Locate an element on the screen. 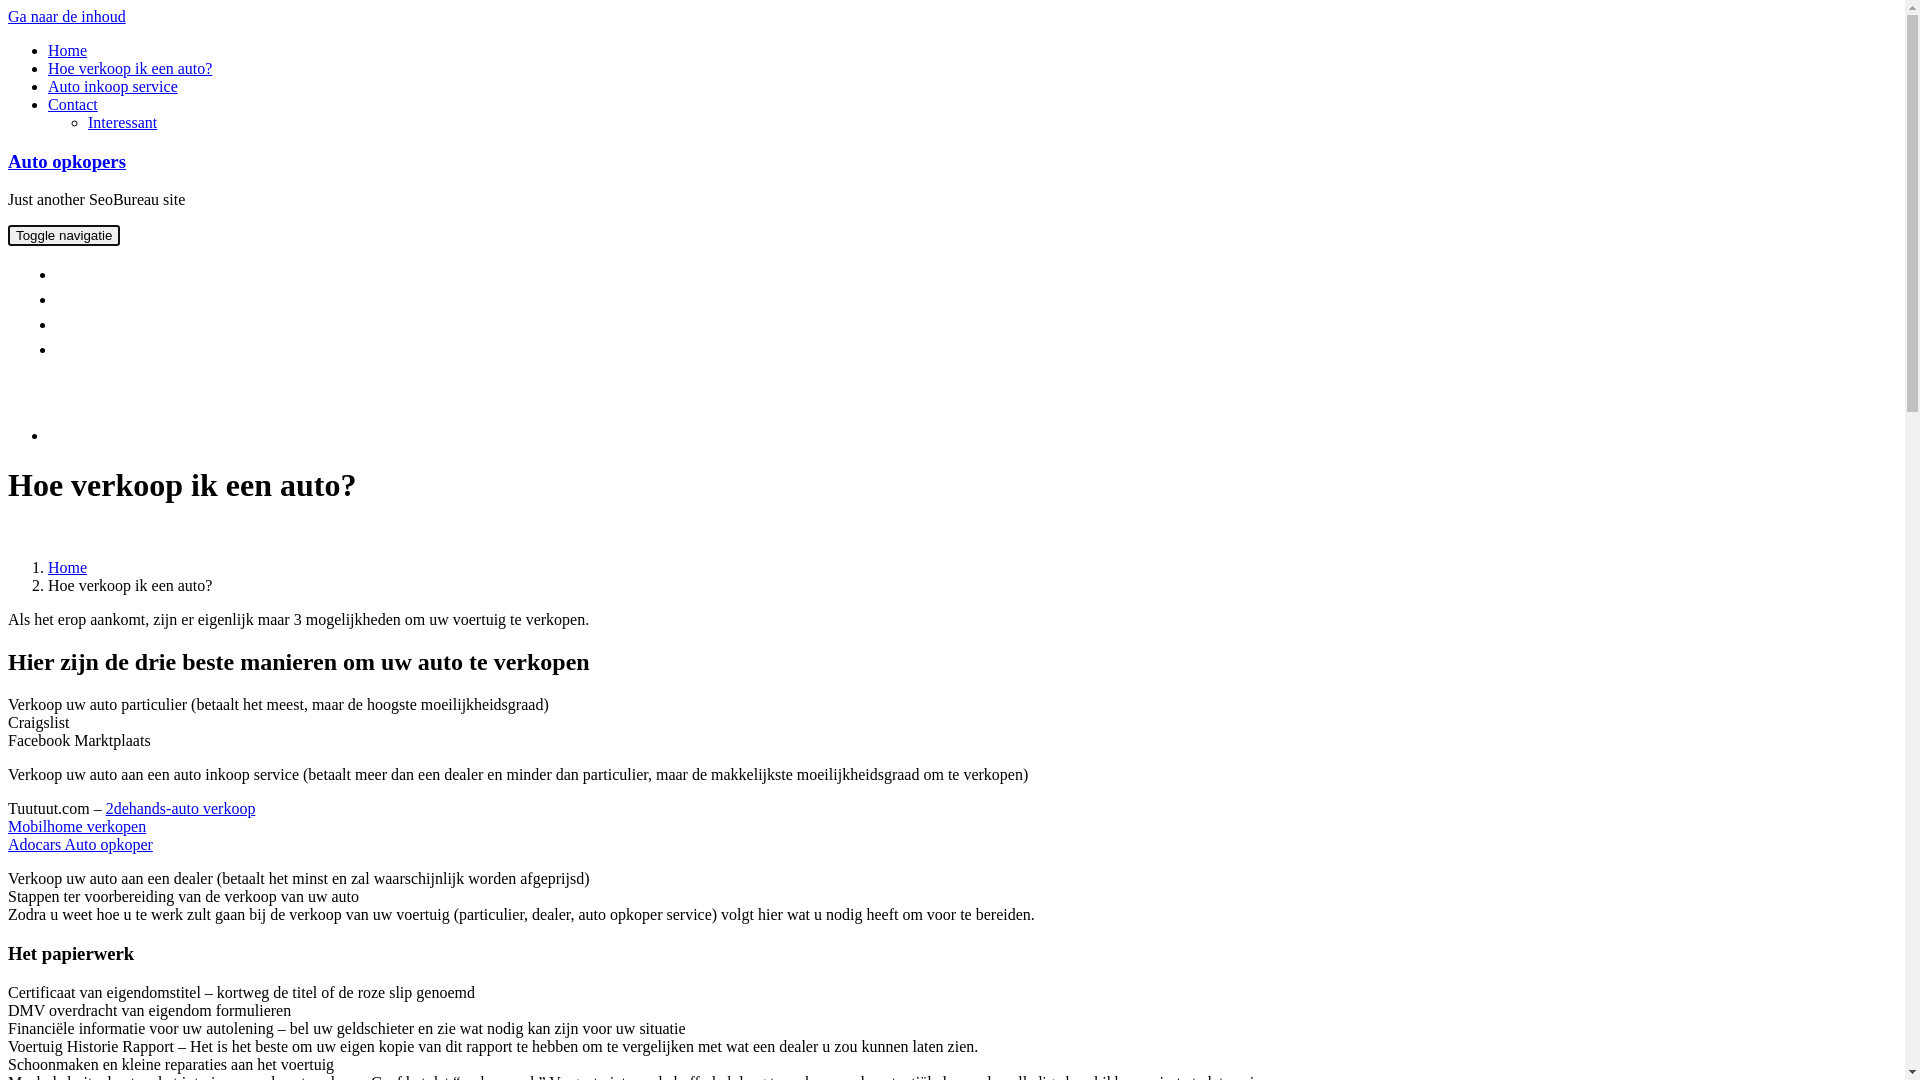 The image size is (1920, 1080). Home is located at coordinates (68, 568).